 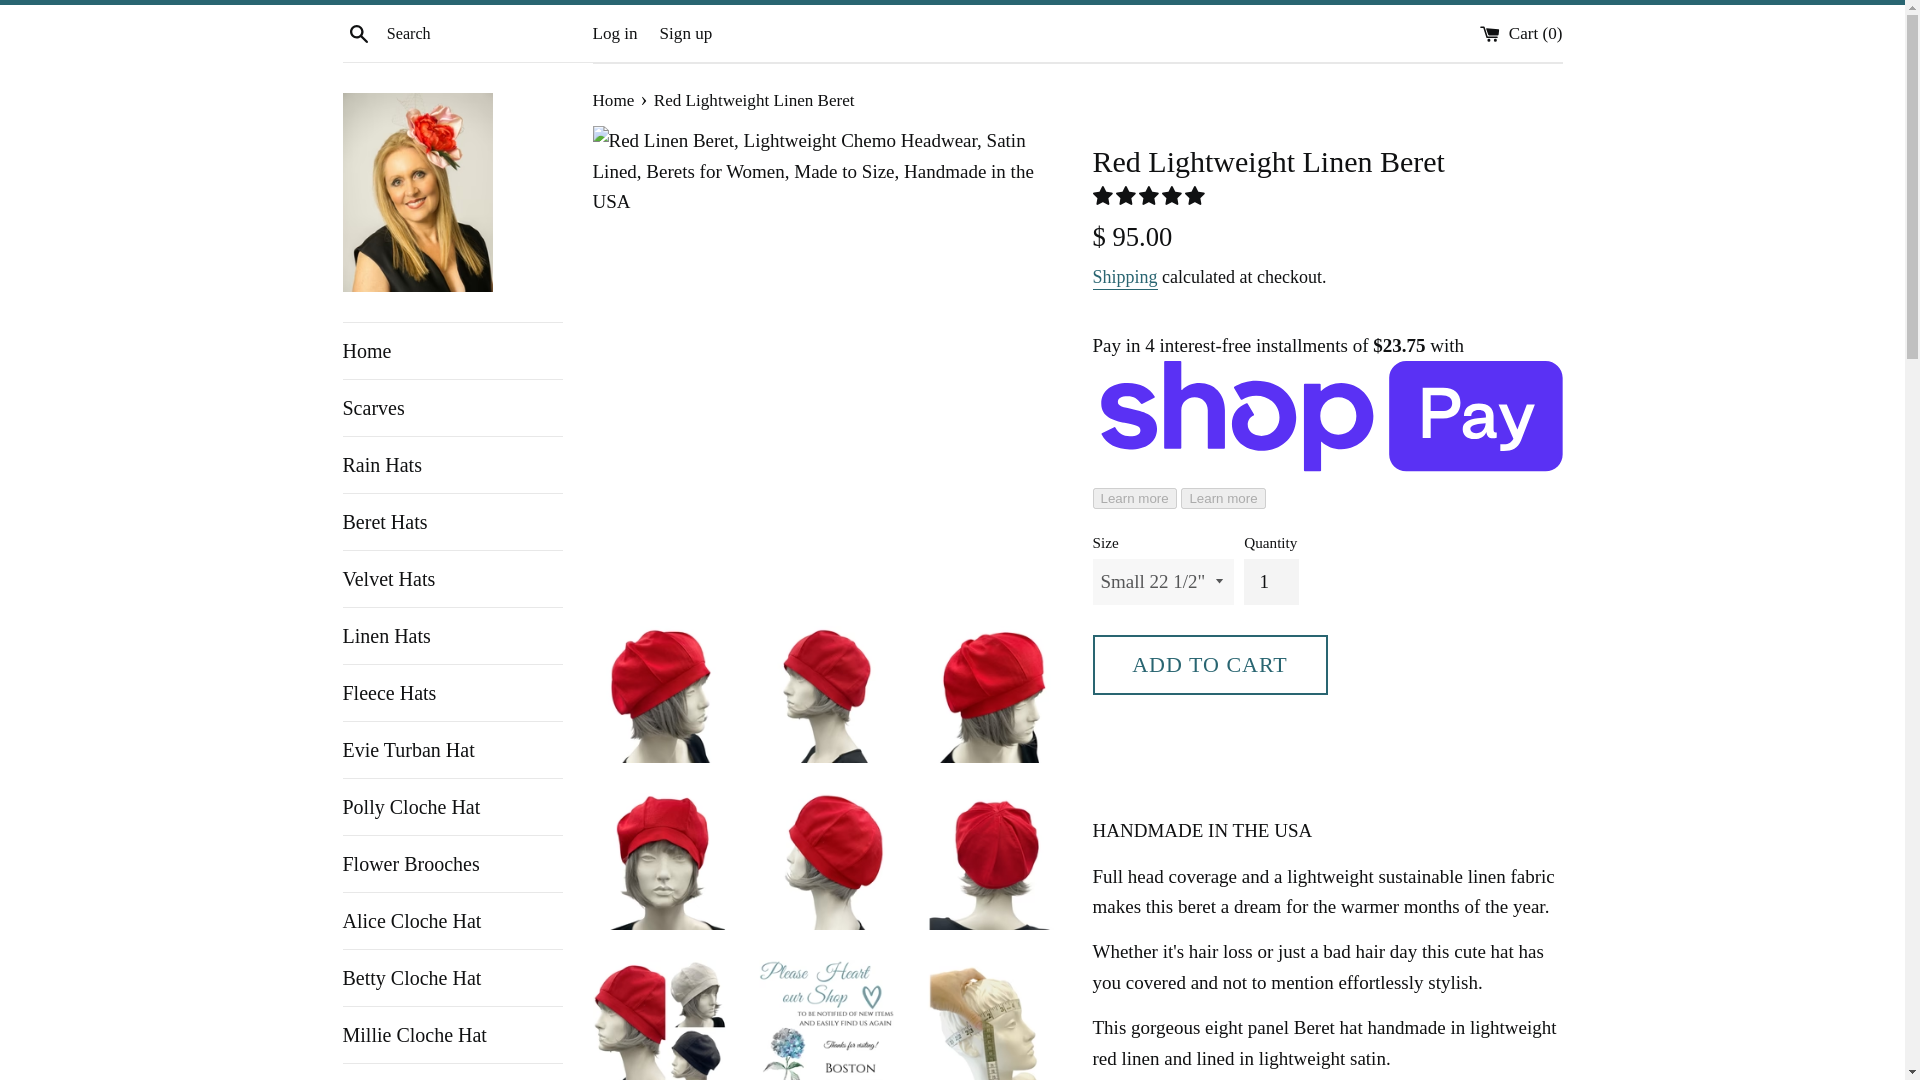 What do you see at coordinates (452, 350) in the screenshot?
I see `Home` at bounding box center [452, 350].